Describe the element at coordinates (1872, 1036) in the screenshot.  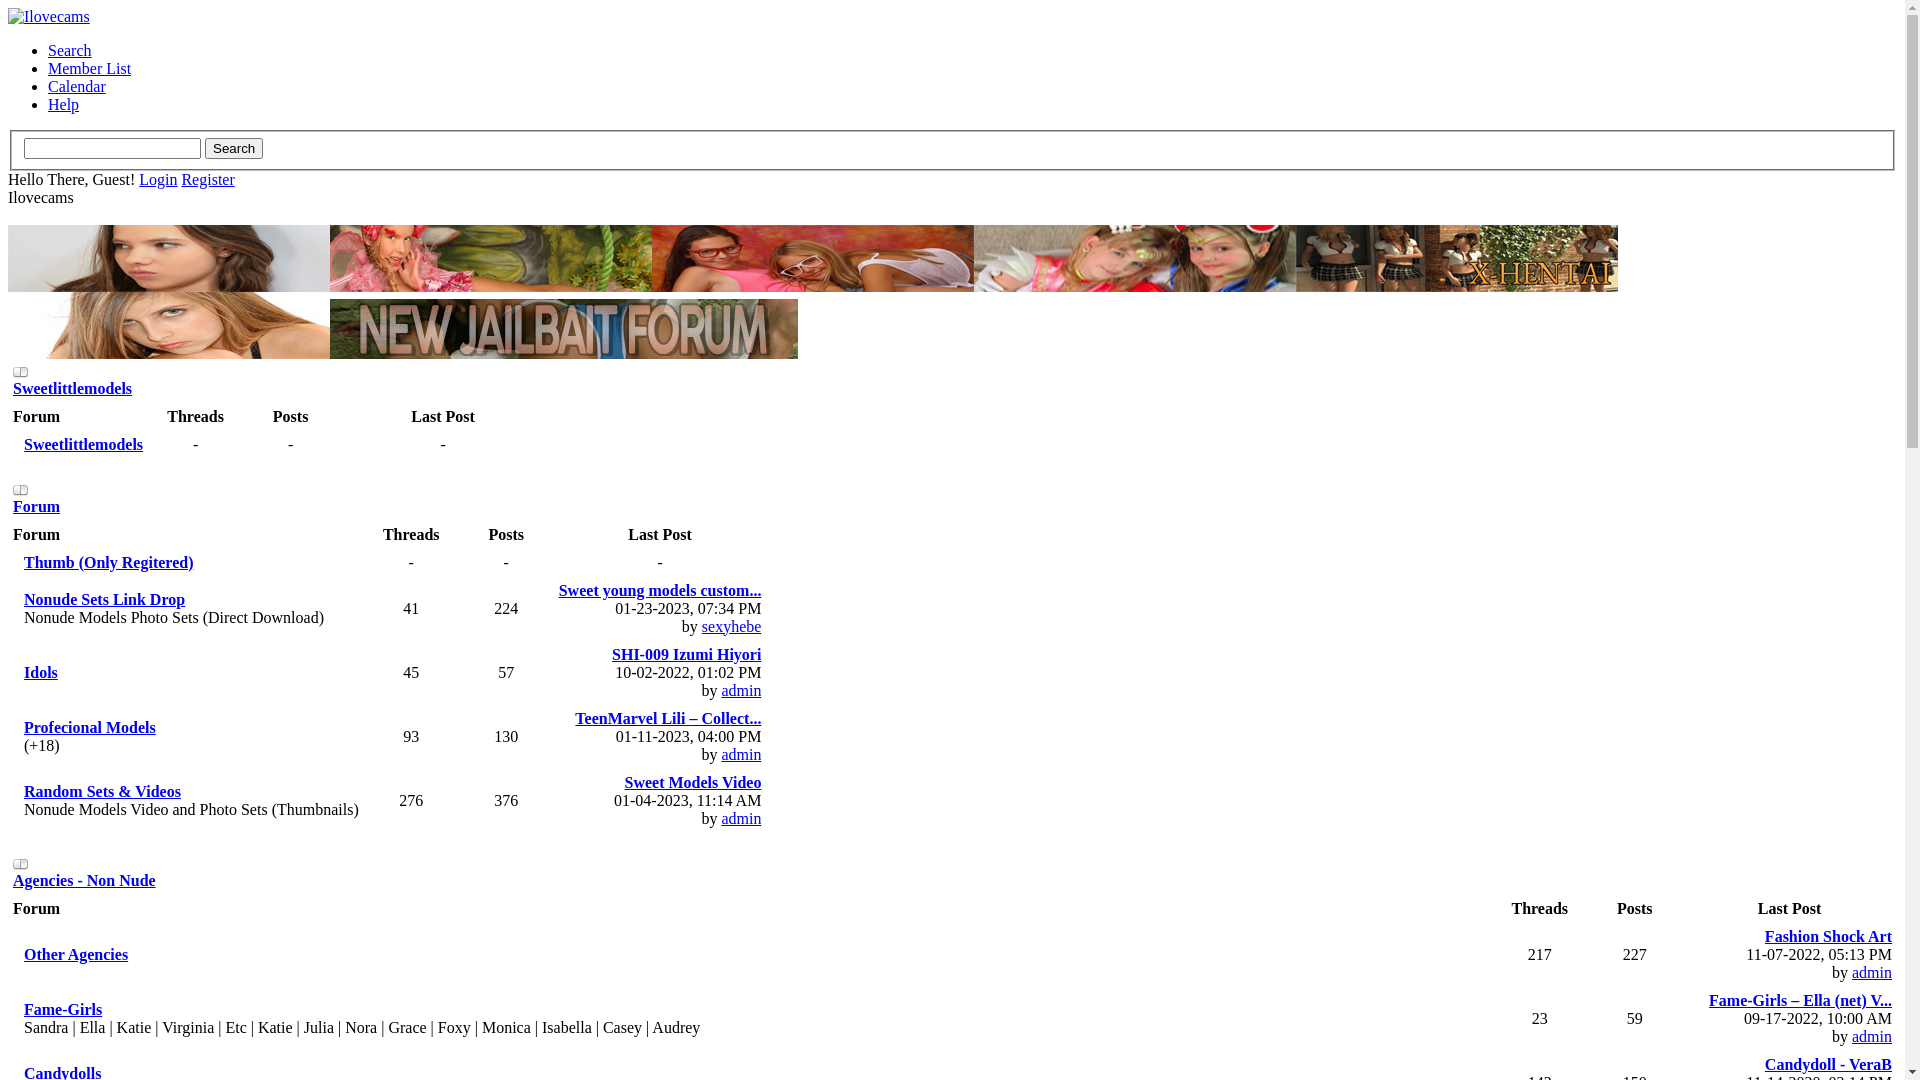
I see `admin` at that location.